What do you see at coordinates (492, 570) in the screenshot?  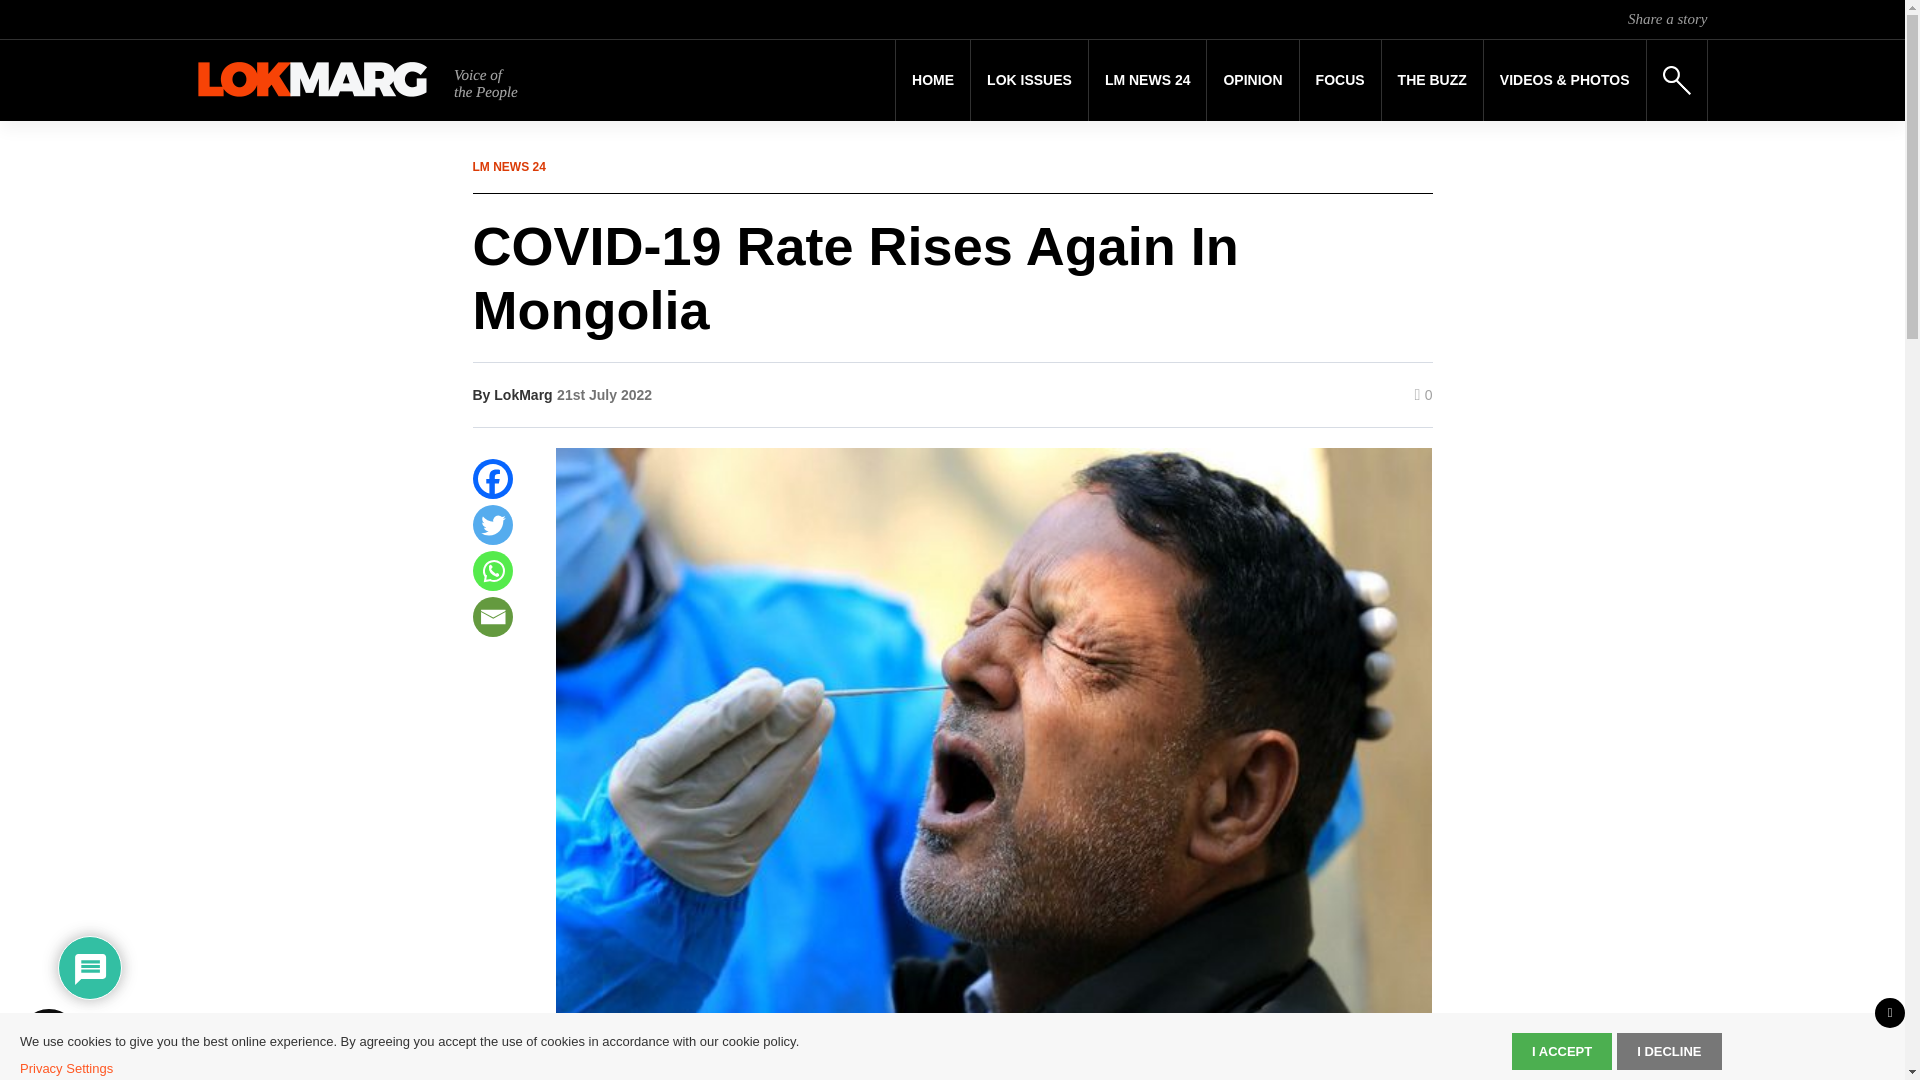 I see `Whatsapp` at bounding box center [492, 570].